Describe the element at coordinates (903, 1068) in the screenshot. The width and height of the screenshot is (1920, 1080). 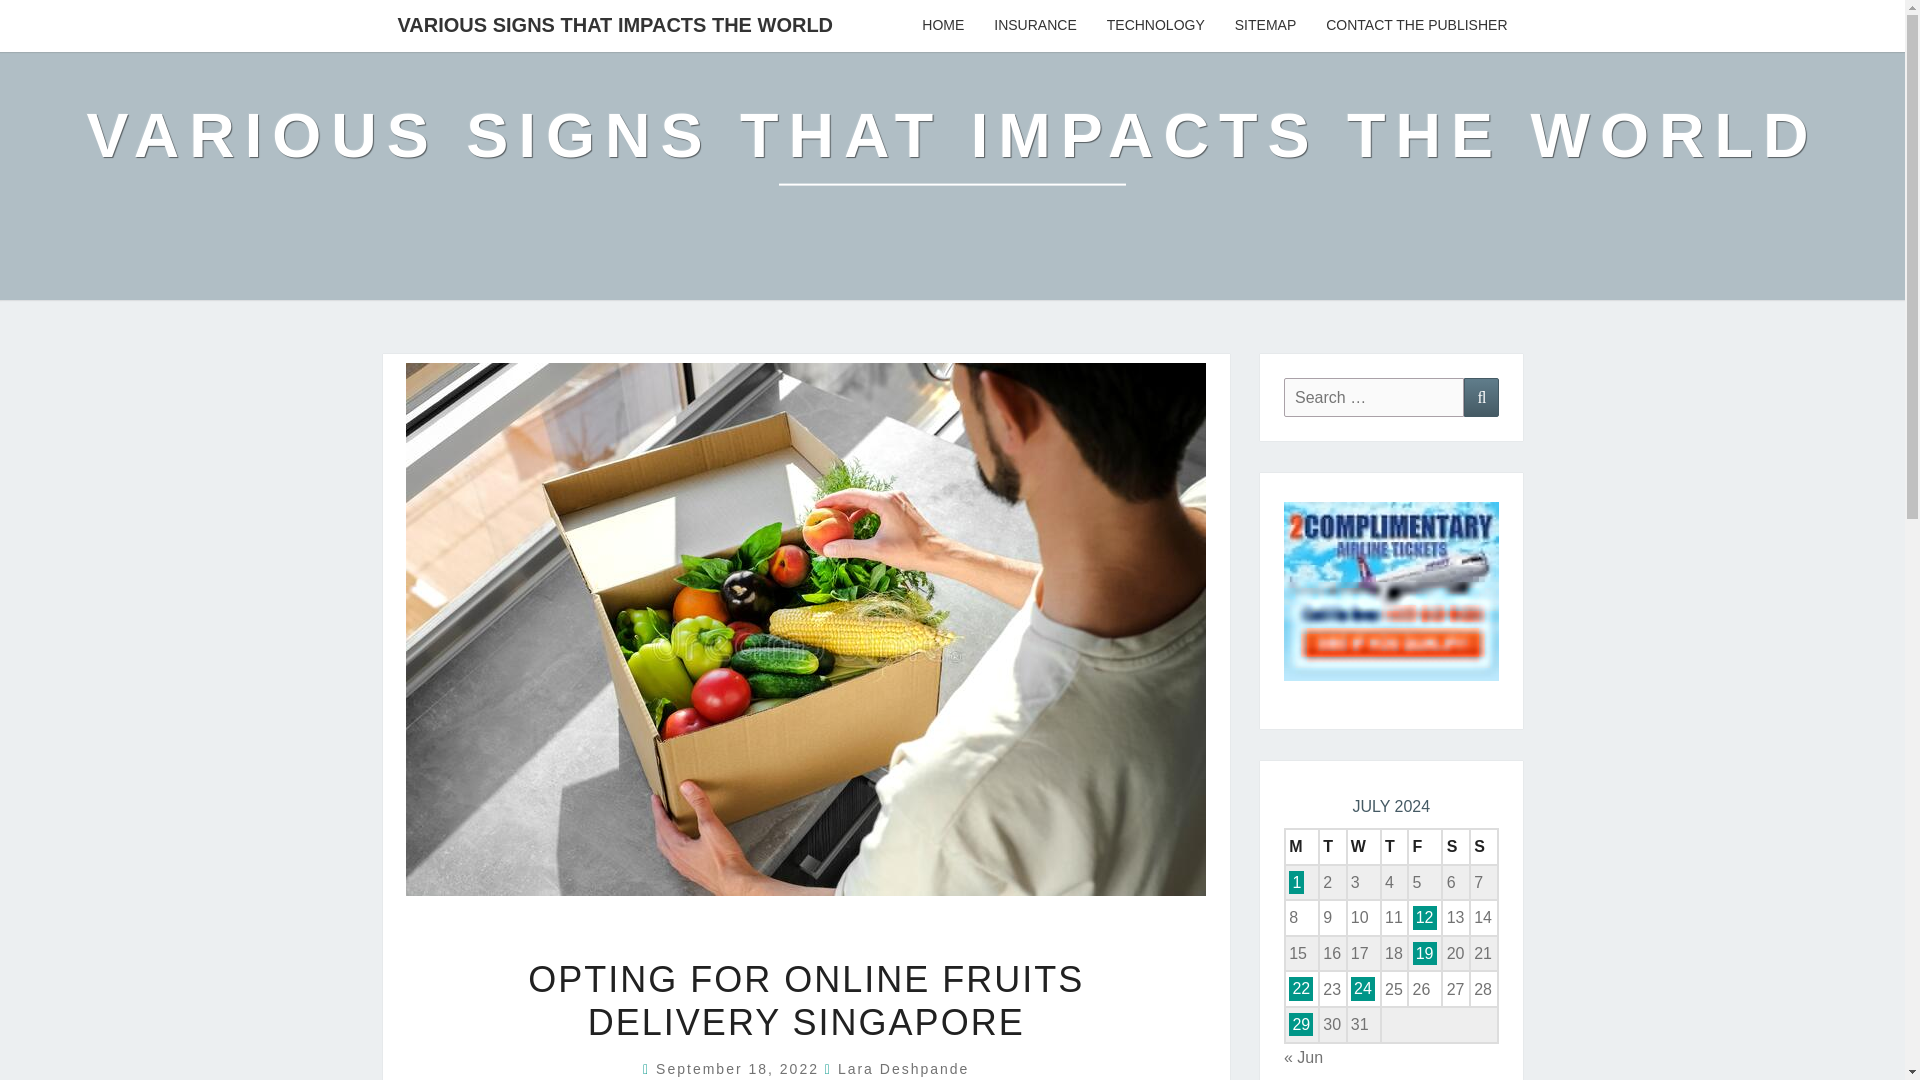
I see `View all posts by Lara Deshpande` at that location.